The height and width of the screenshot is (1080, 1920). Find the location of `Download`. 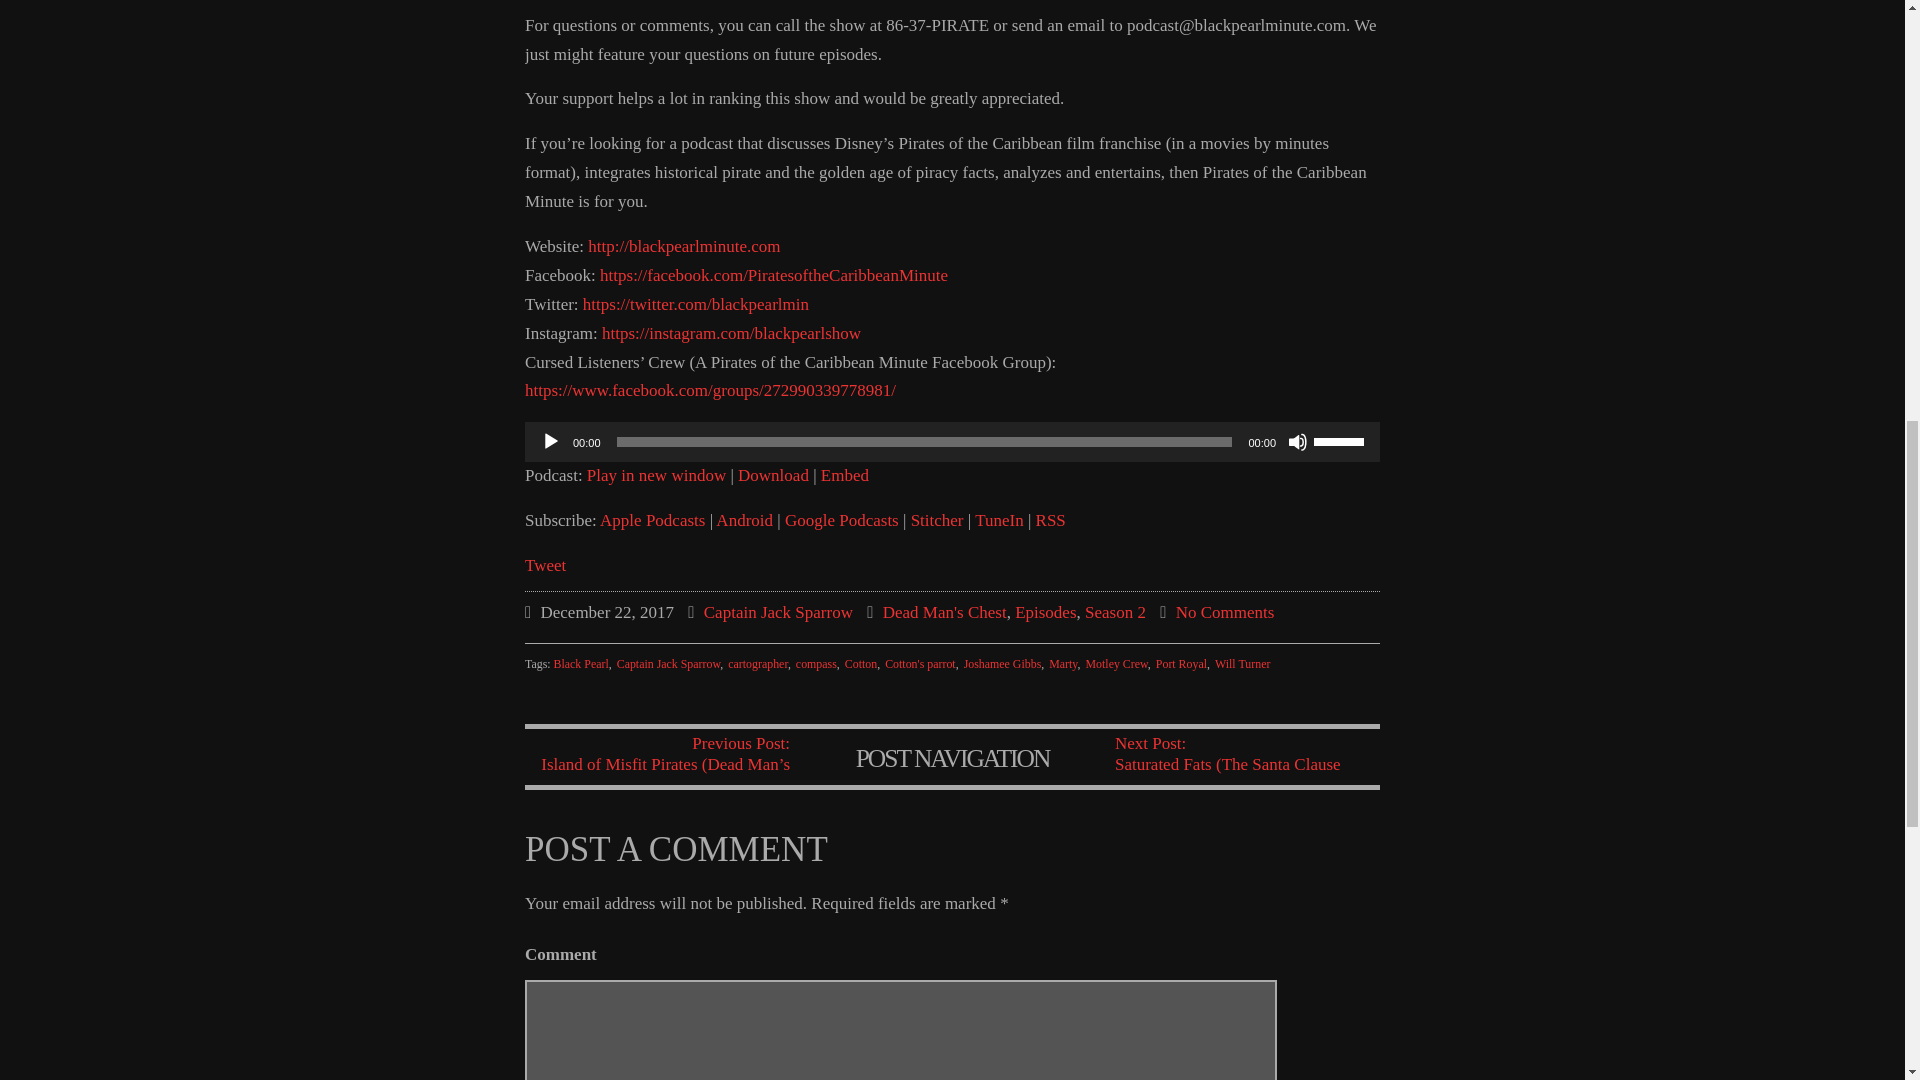

Download is located at coordinates (772, 474).